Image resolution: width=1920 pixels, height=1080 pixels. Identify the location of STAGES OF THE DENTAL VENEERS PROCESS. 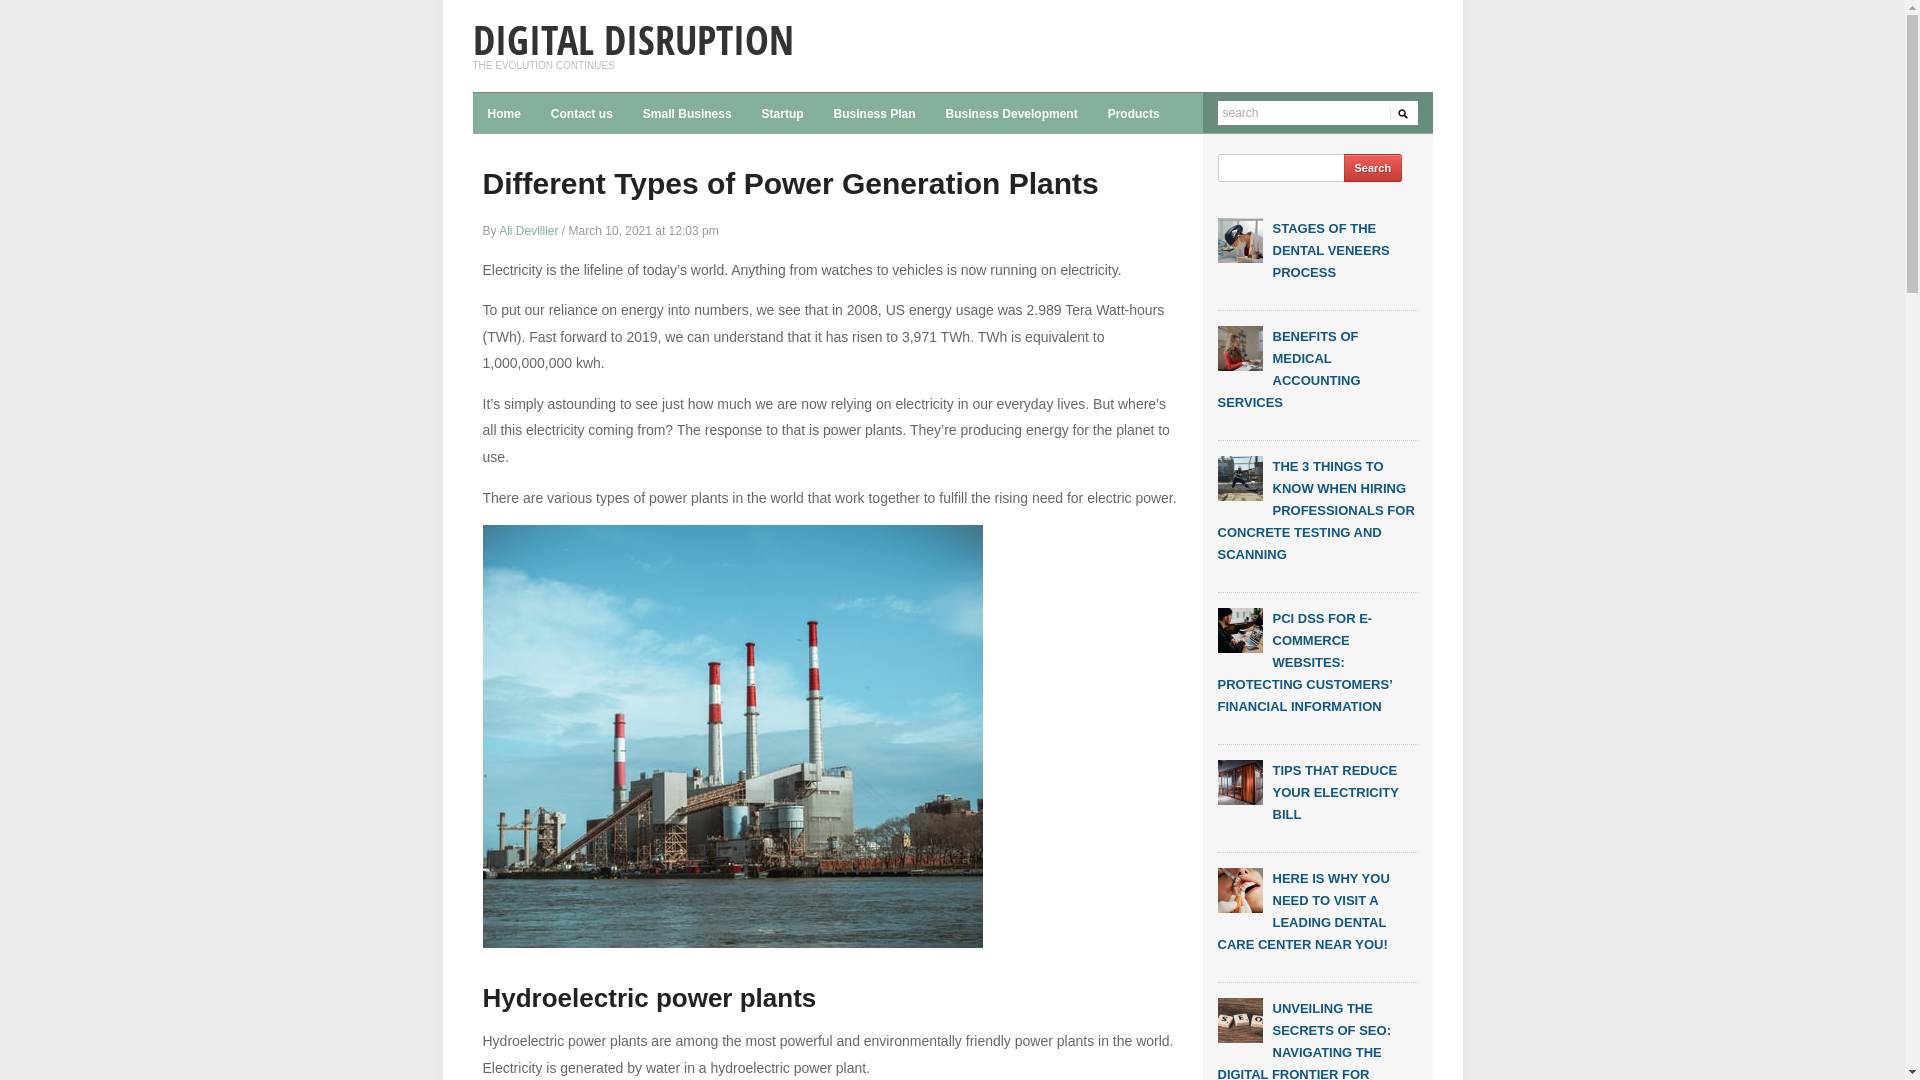
(1330, 250).